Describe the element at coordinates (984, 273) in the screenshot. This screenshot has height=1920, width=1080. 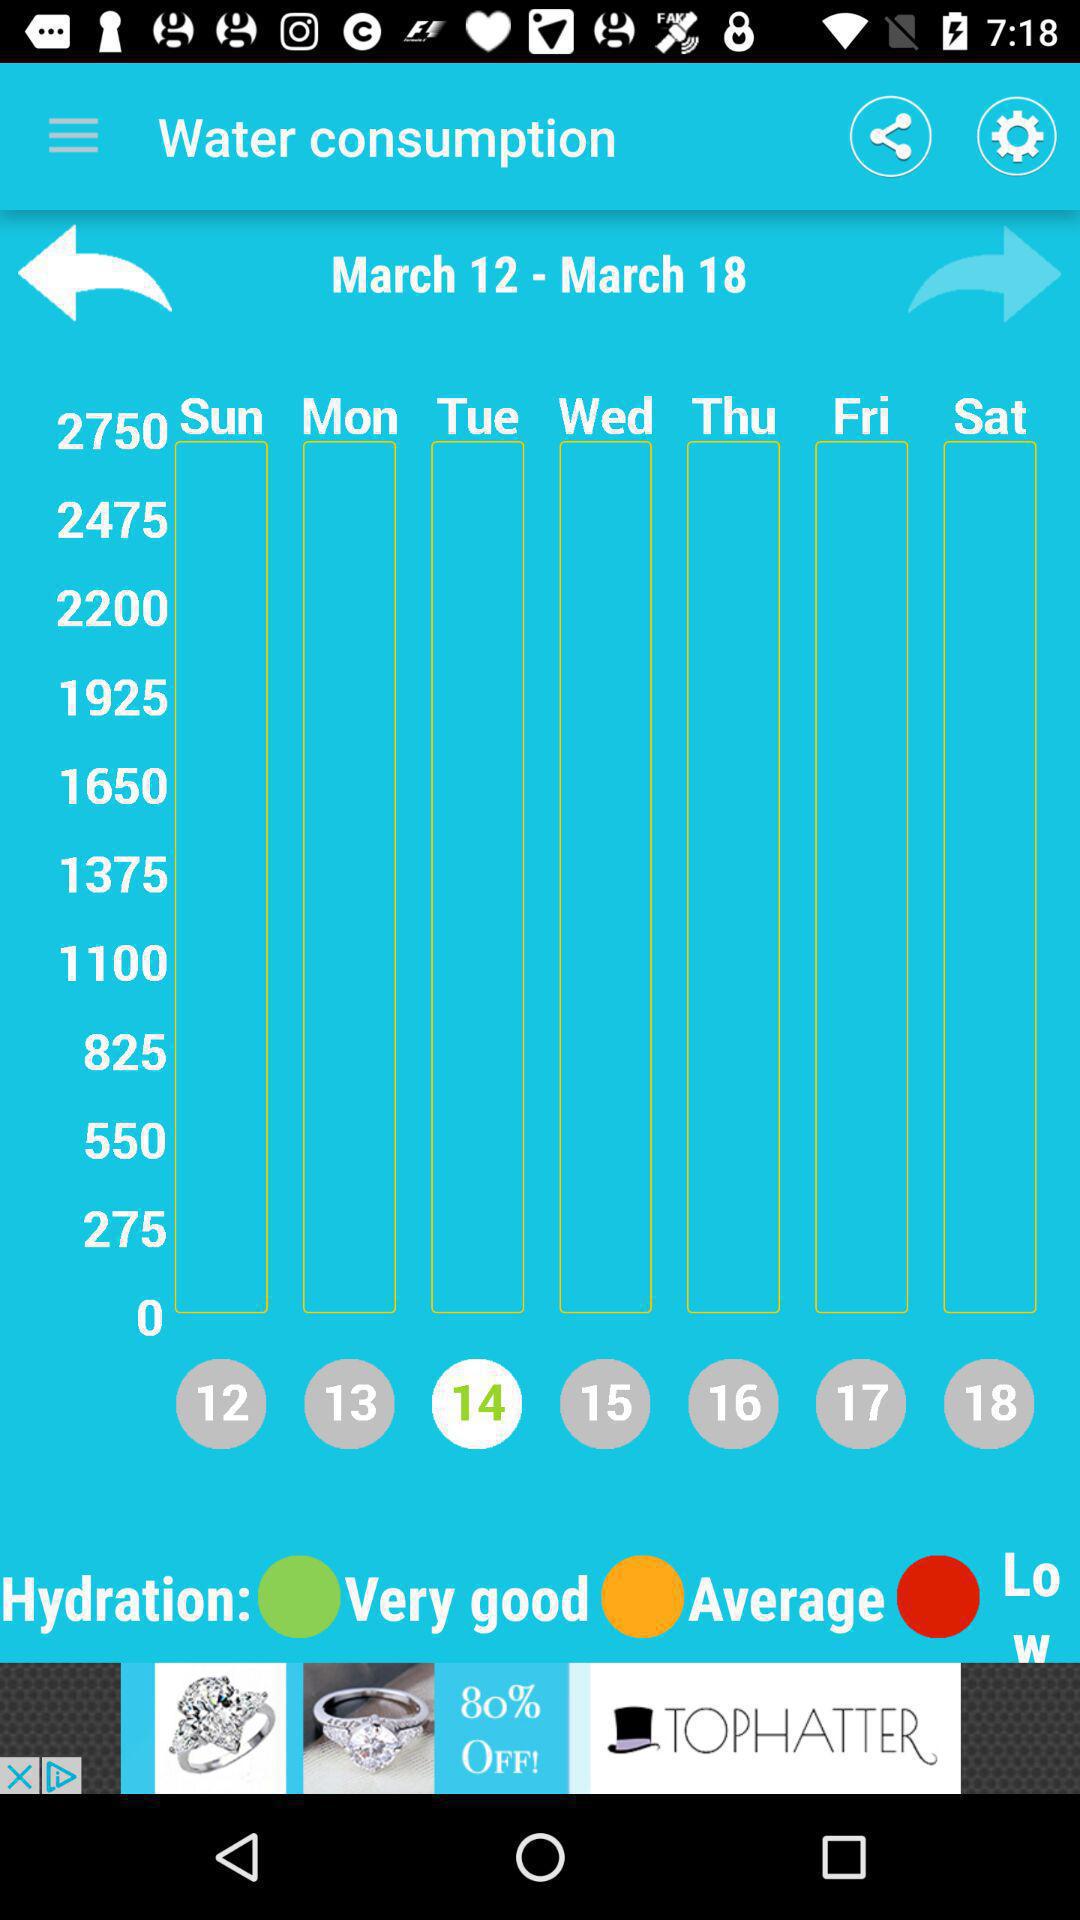
I see `go forward` at that location.